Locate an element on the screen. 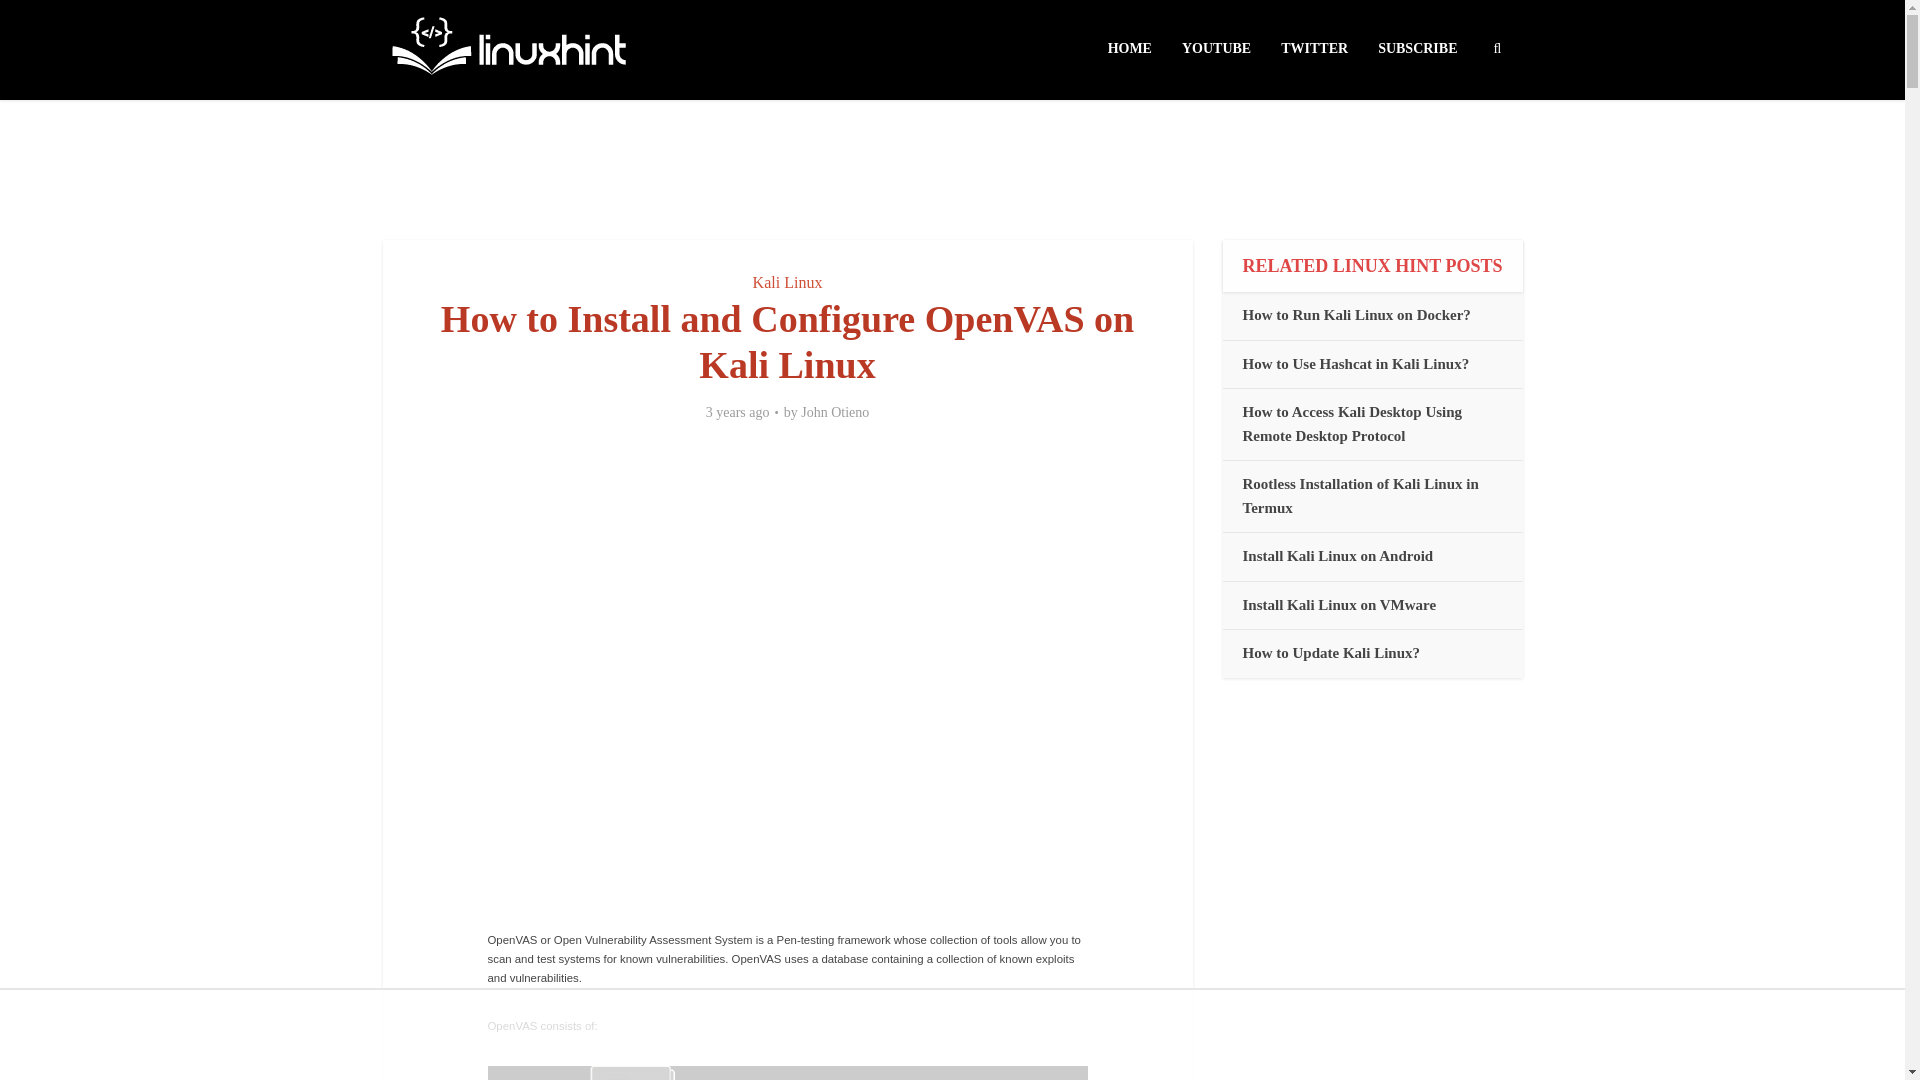  Rootless Installation of Kali Linux in Termux is located at coordinates (1360, 496).